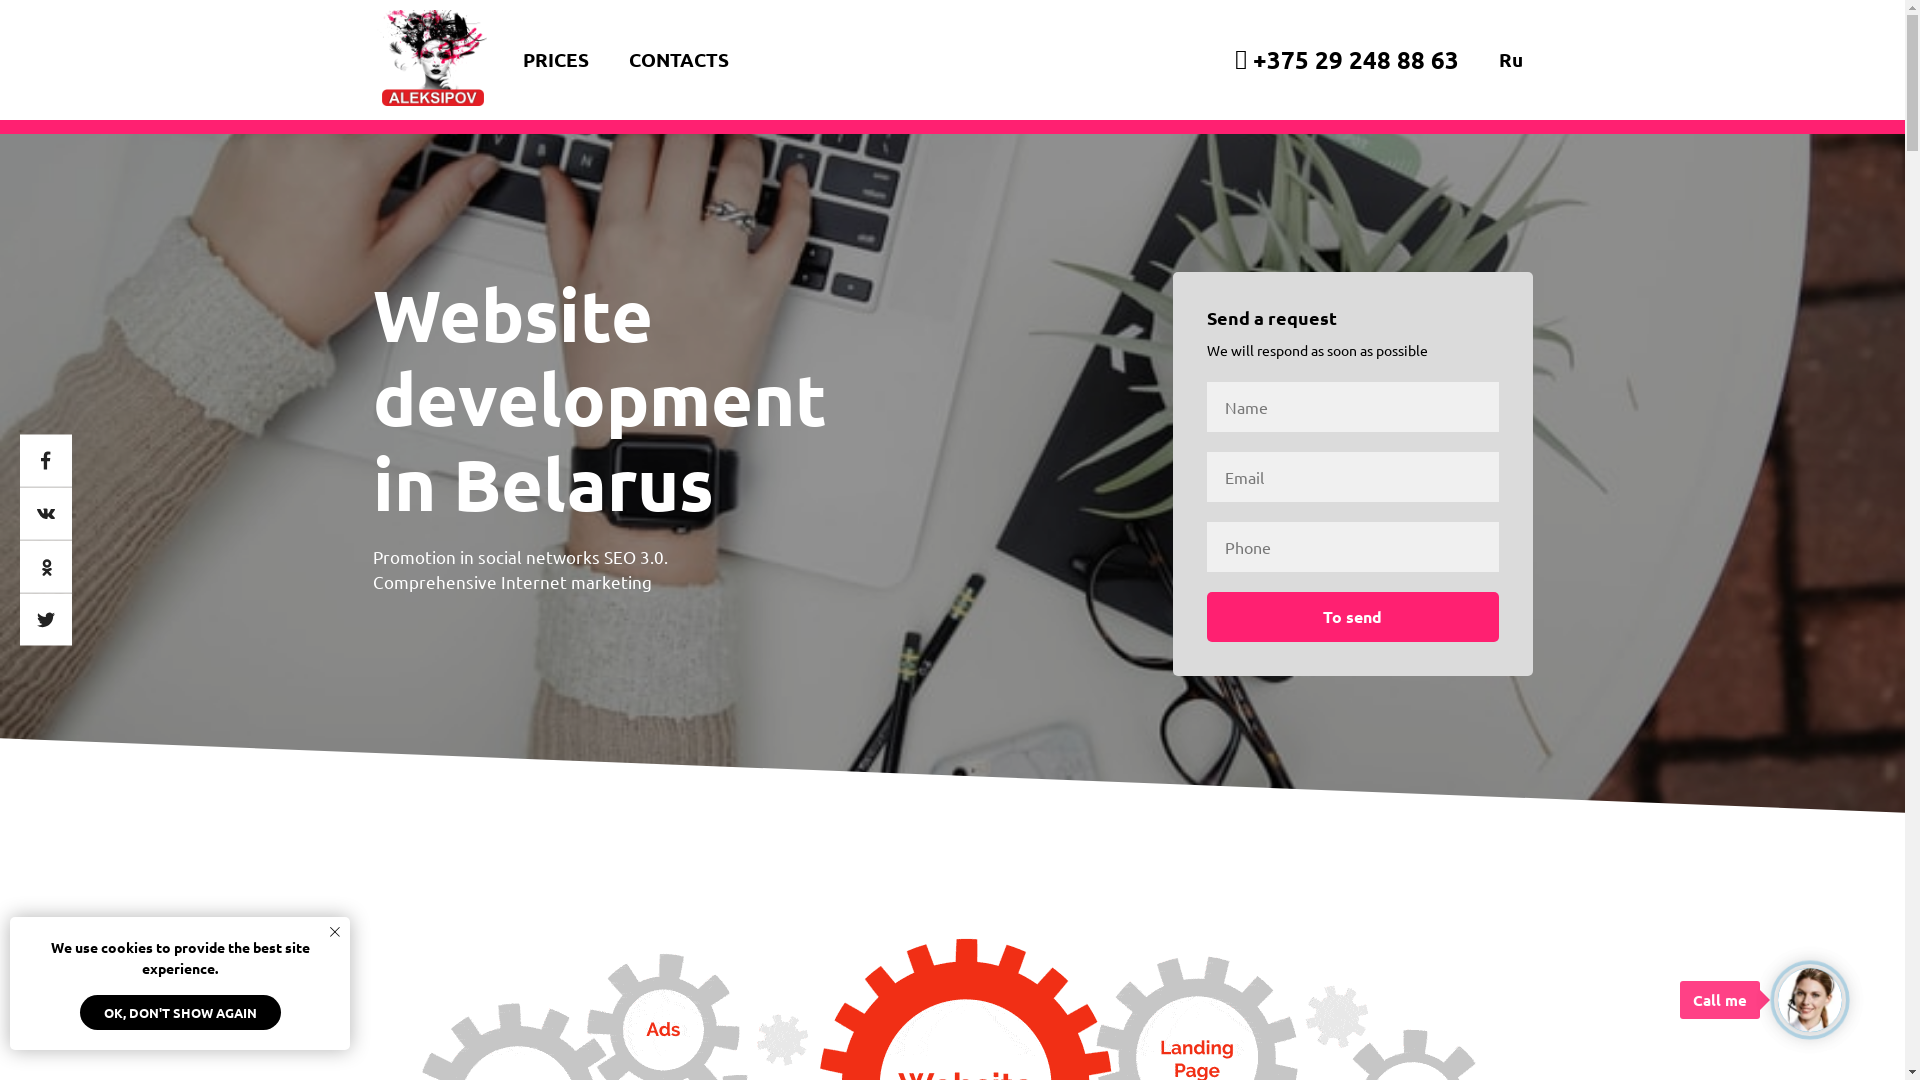  I want to click on OK, DON'T SHOW AGAIN, so click(180, 1012).